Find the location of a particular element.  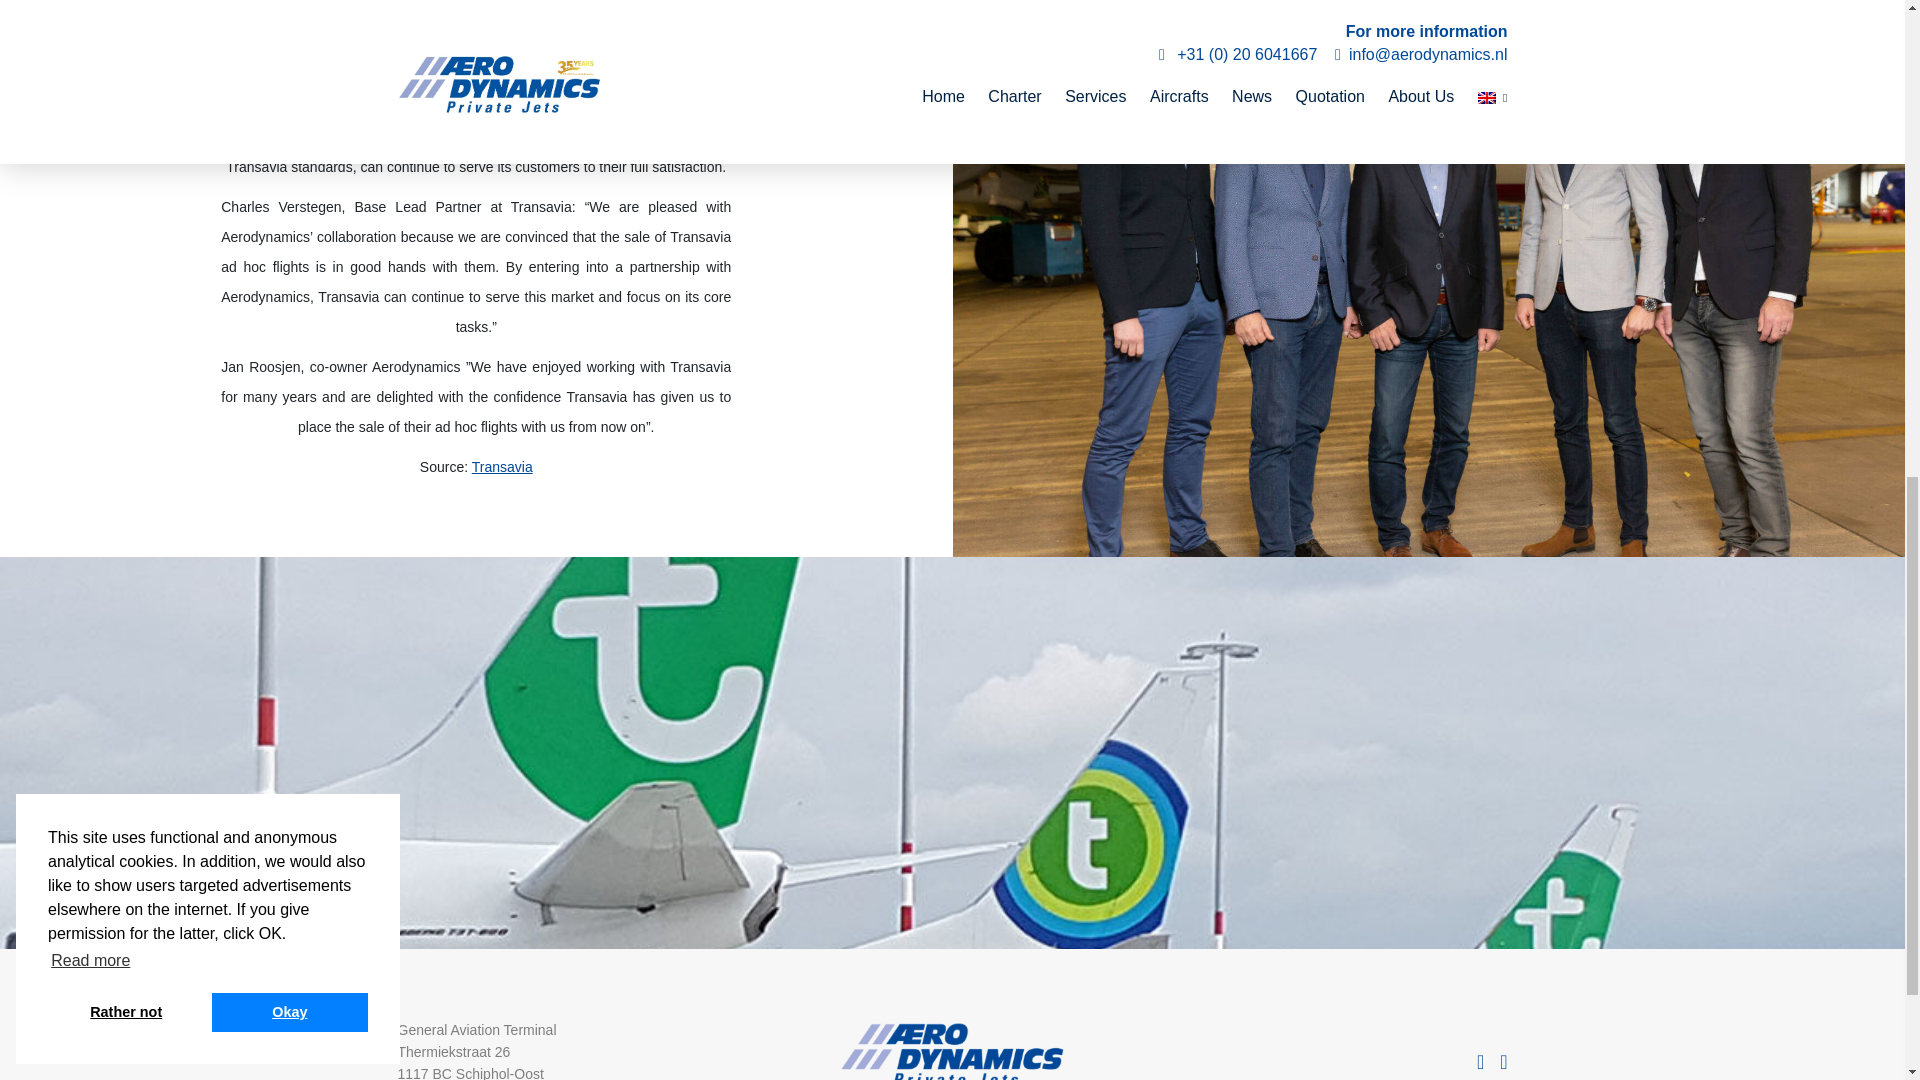

Okay is located at coordinates (290, 48).